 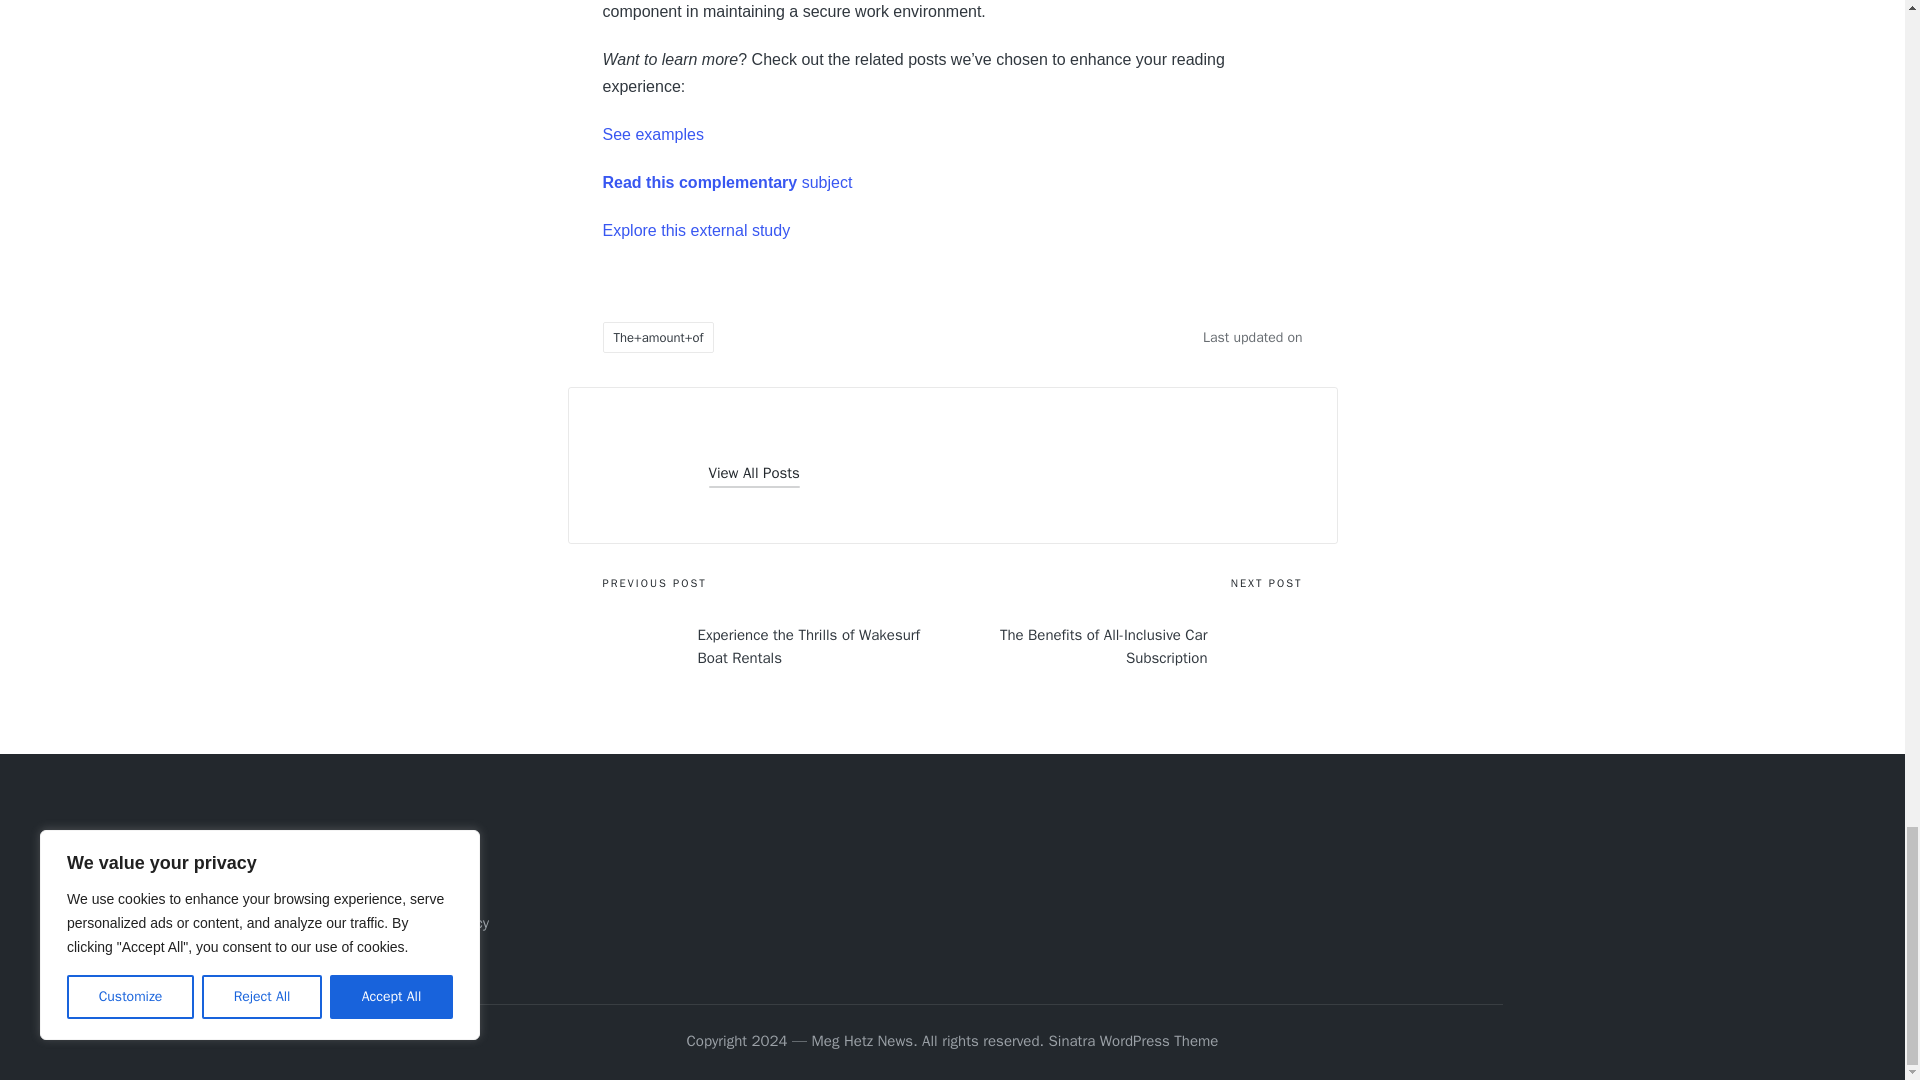 What do you see at coordinates (753, 474) in the screenshot?
I see `View All Posts` at bounding box center [753, 474].